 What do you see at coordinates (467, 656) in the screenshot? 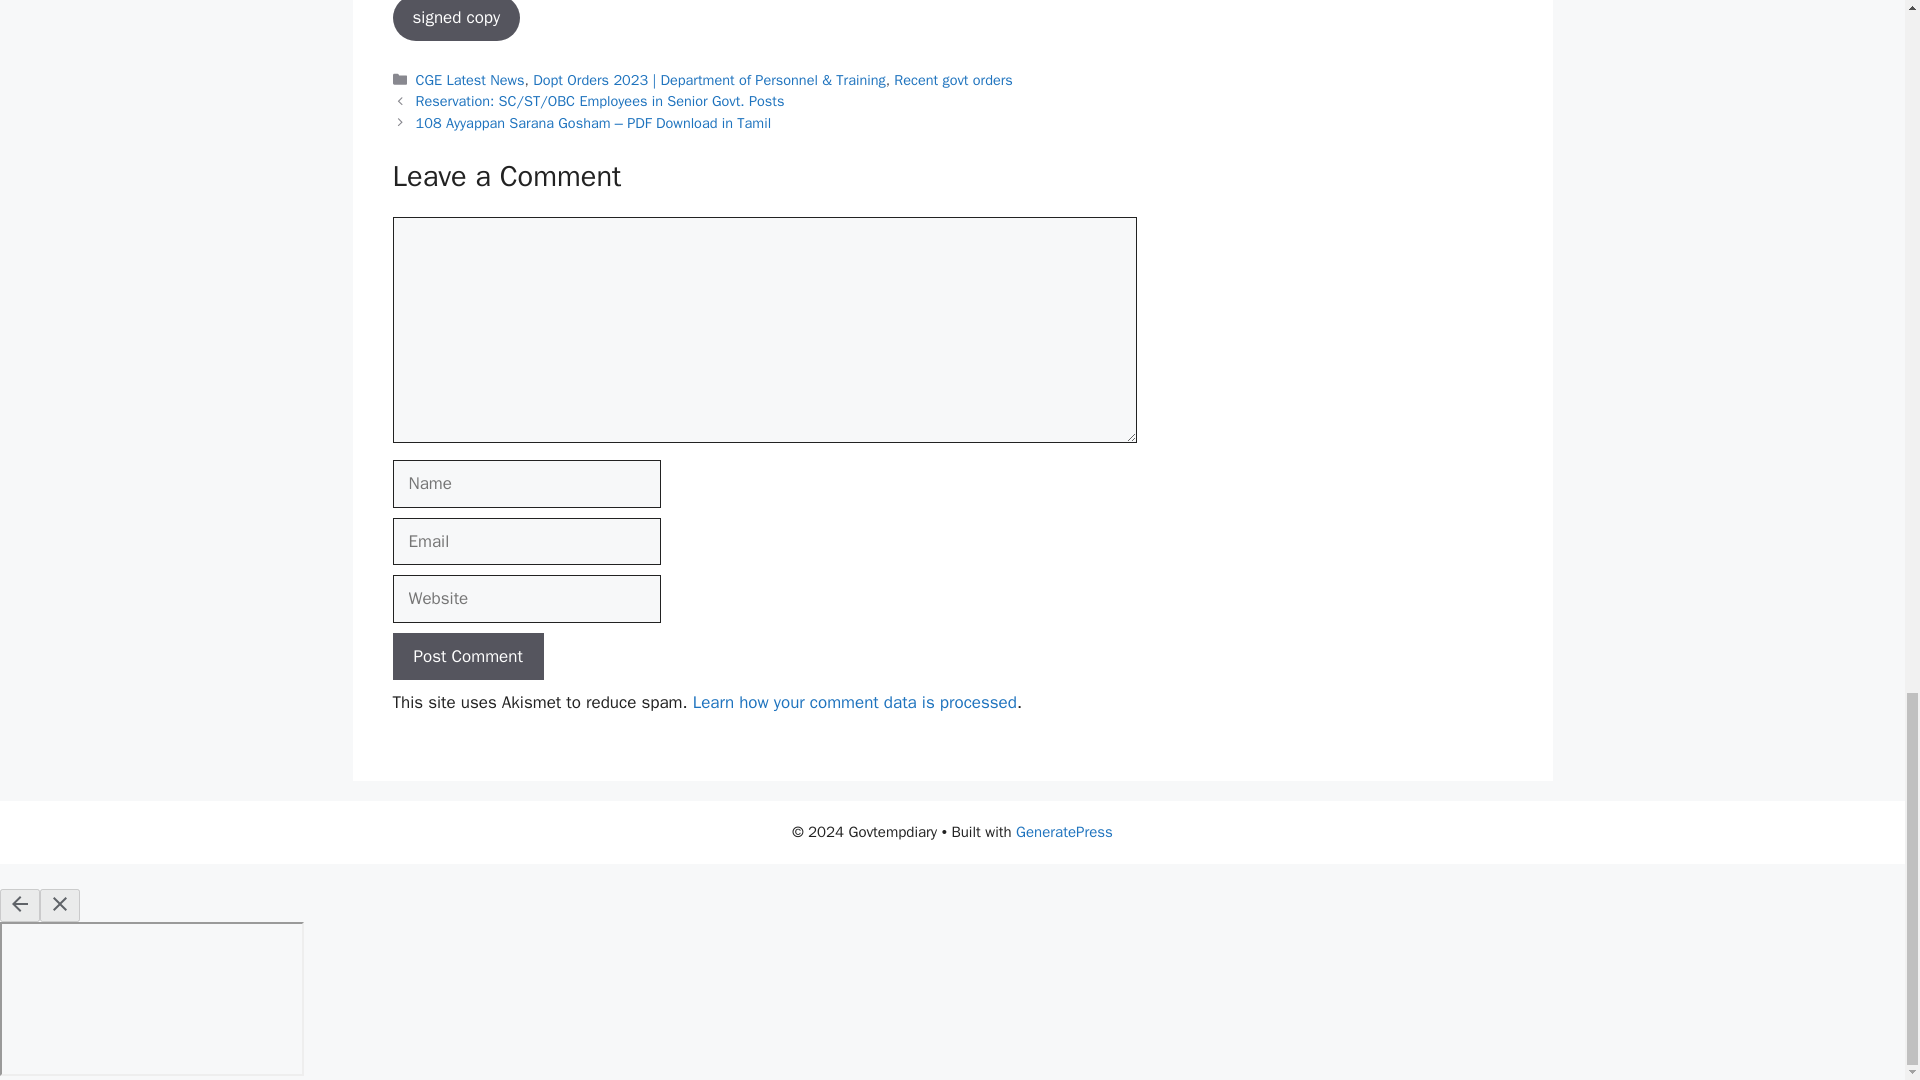
I see `Post Comment` at bounding box center [467, 656].